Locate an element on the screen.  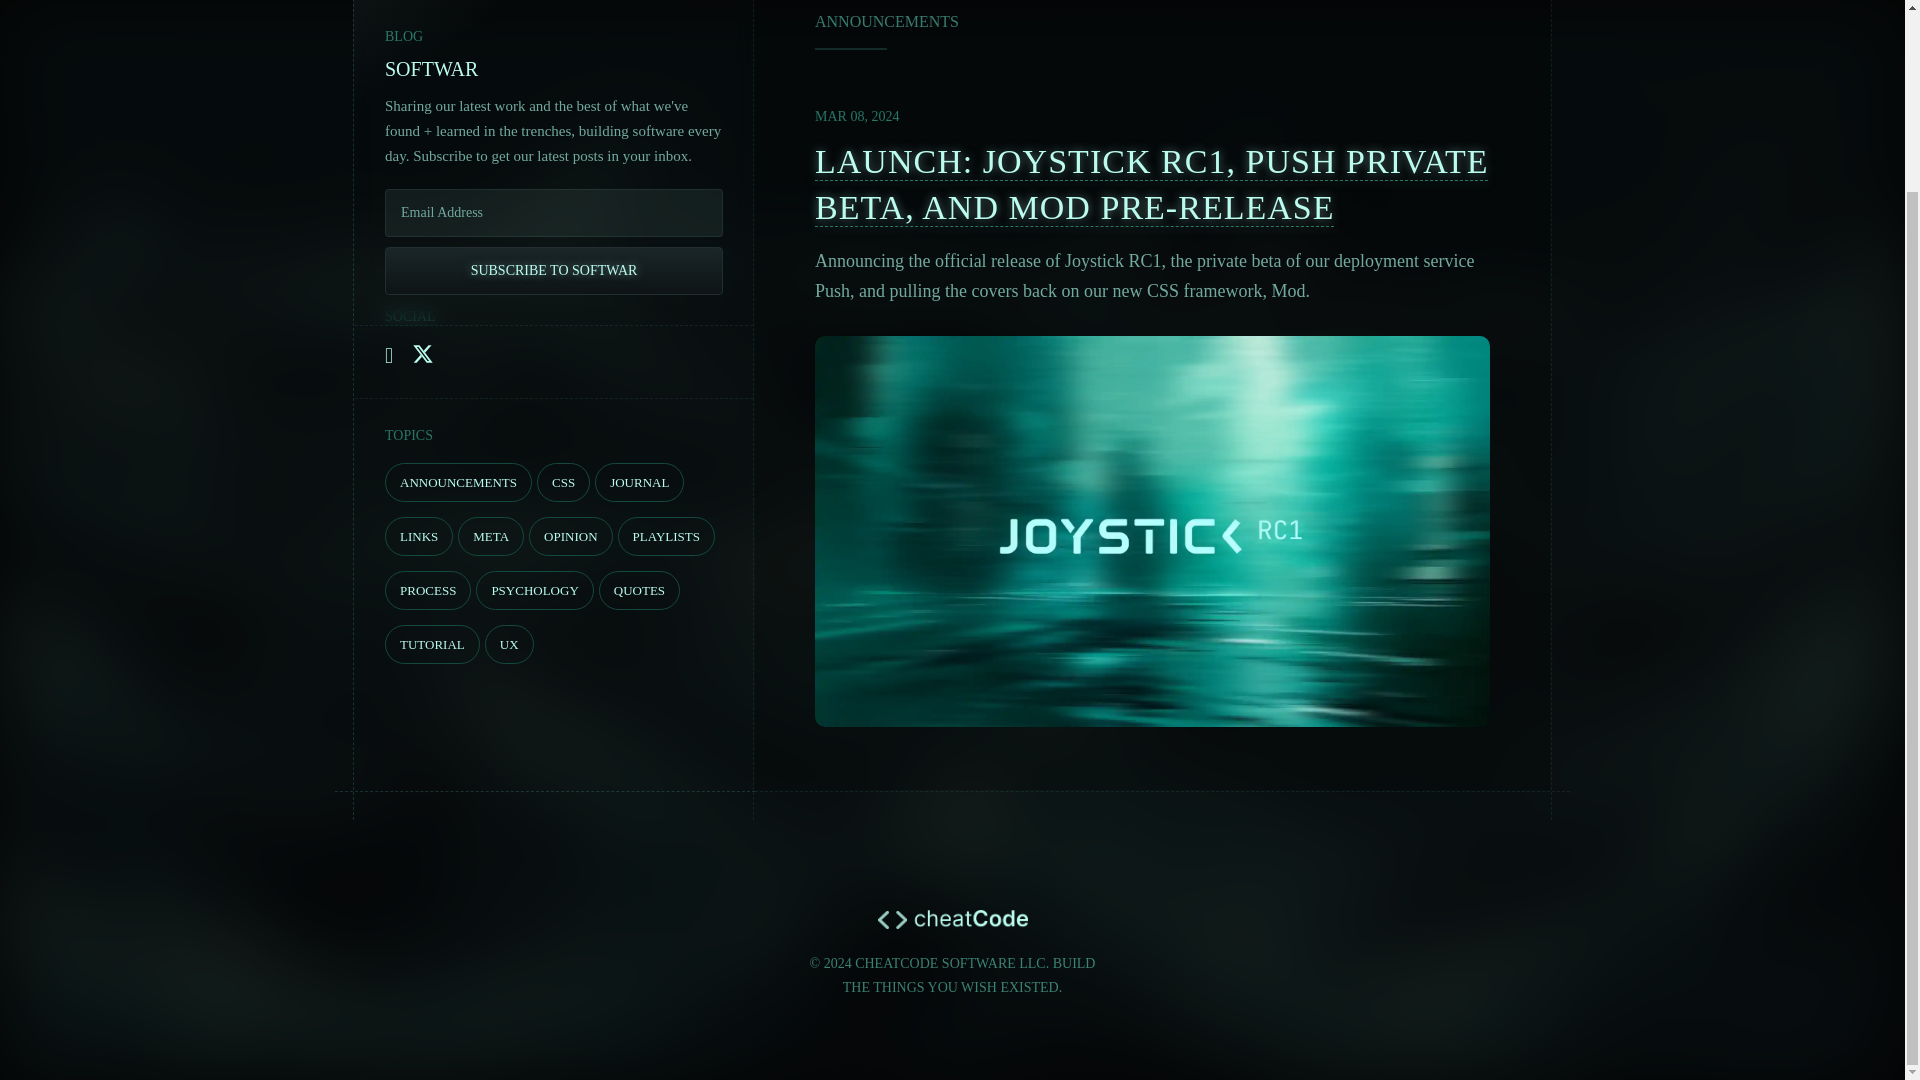
OPINION is located at coordinates (570, 536).